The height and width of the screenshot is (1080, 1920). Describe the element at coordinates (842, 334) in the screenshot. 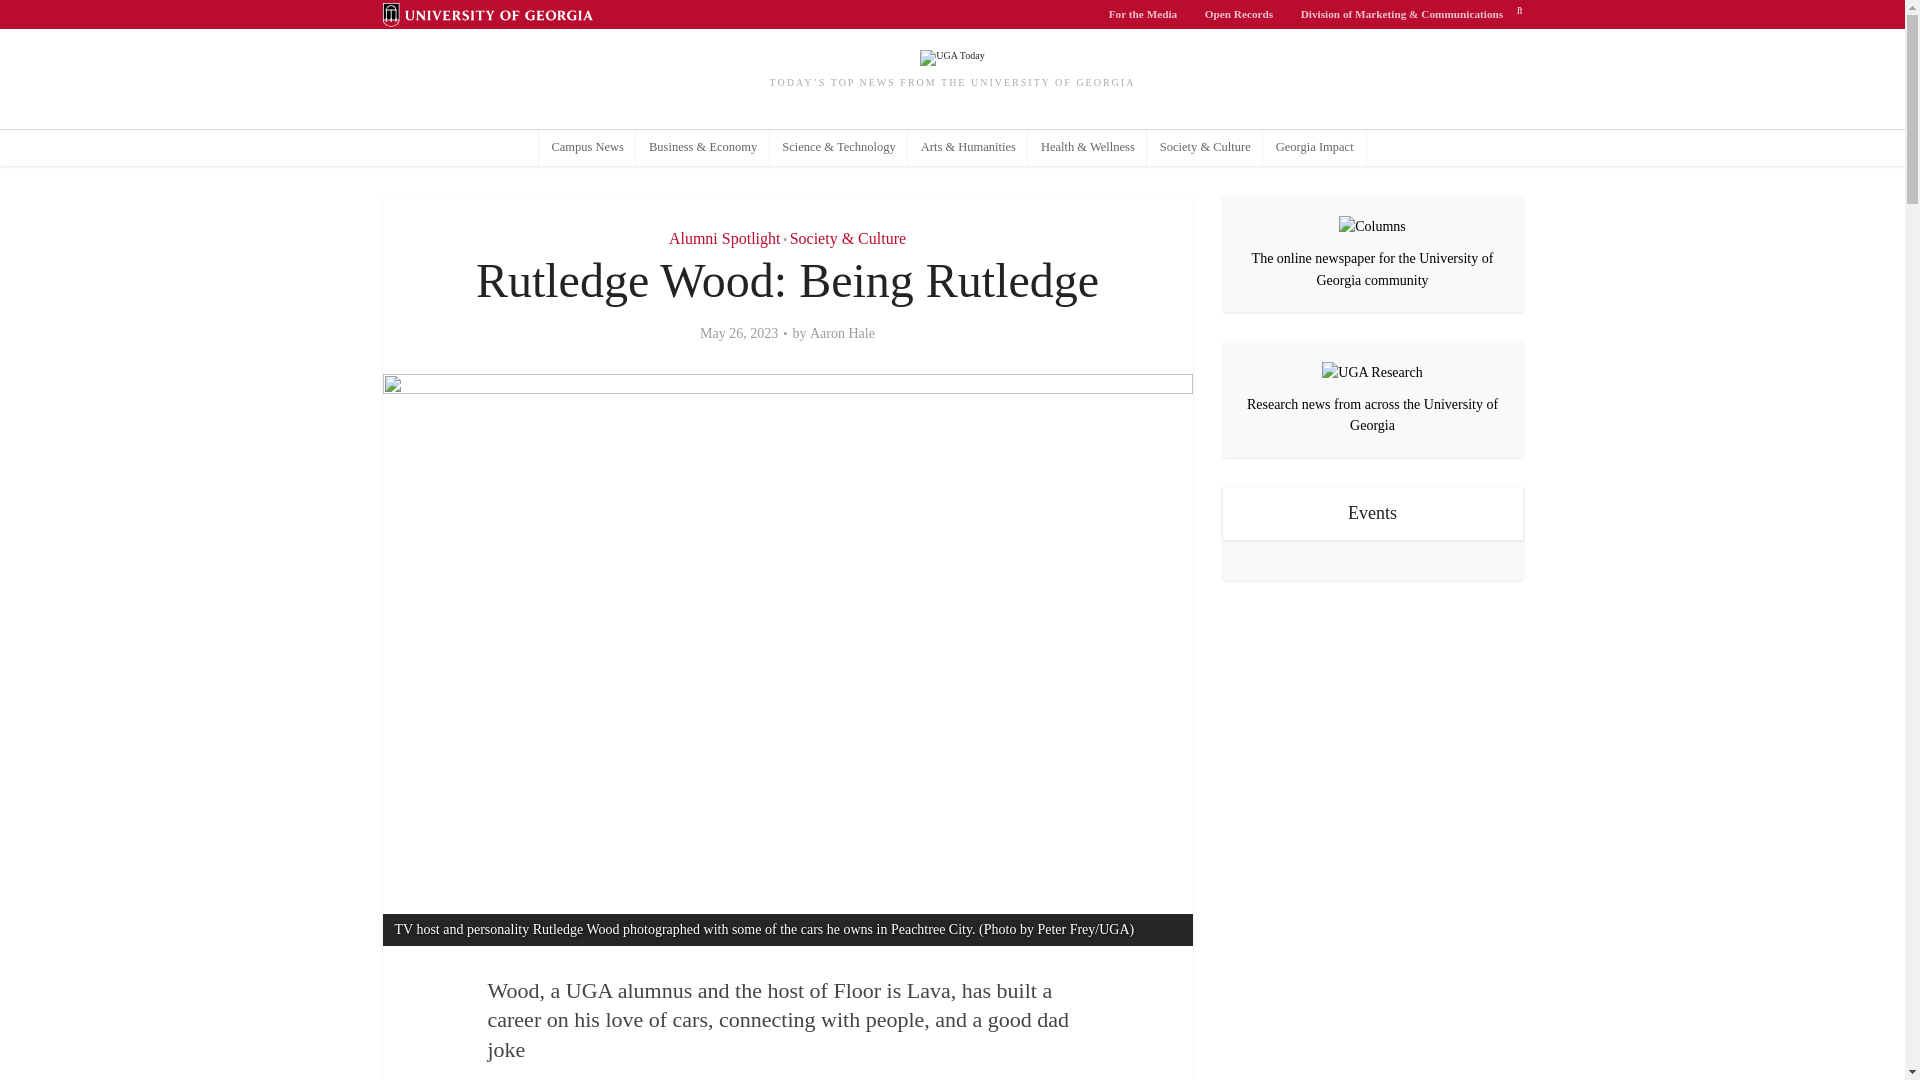

I see `Aaron Hale` at that location.